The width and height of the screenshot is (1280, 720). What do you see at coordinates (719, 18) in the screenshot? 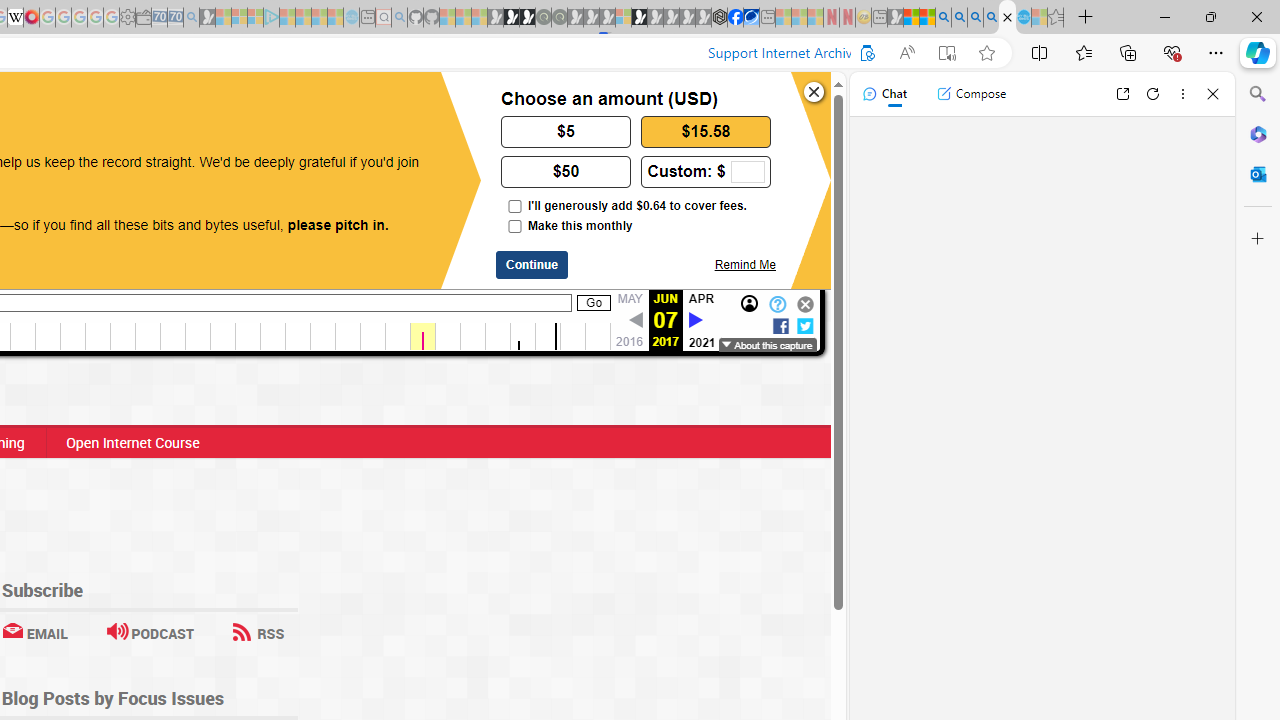
I see `Nordace - Cooler Bags` at bounding box center [719, 18].